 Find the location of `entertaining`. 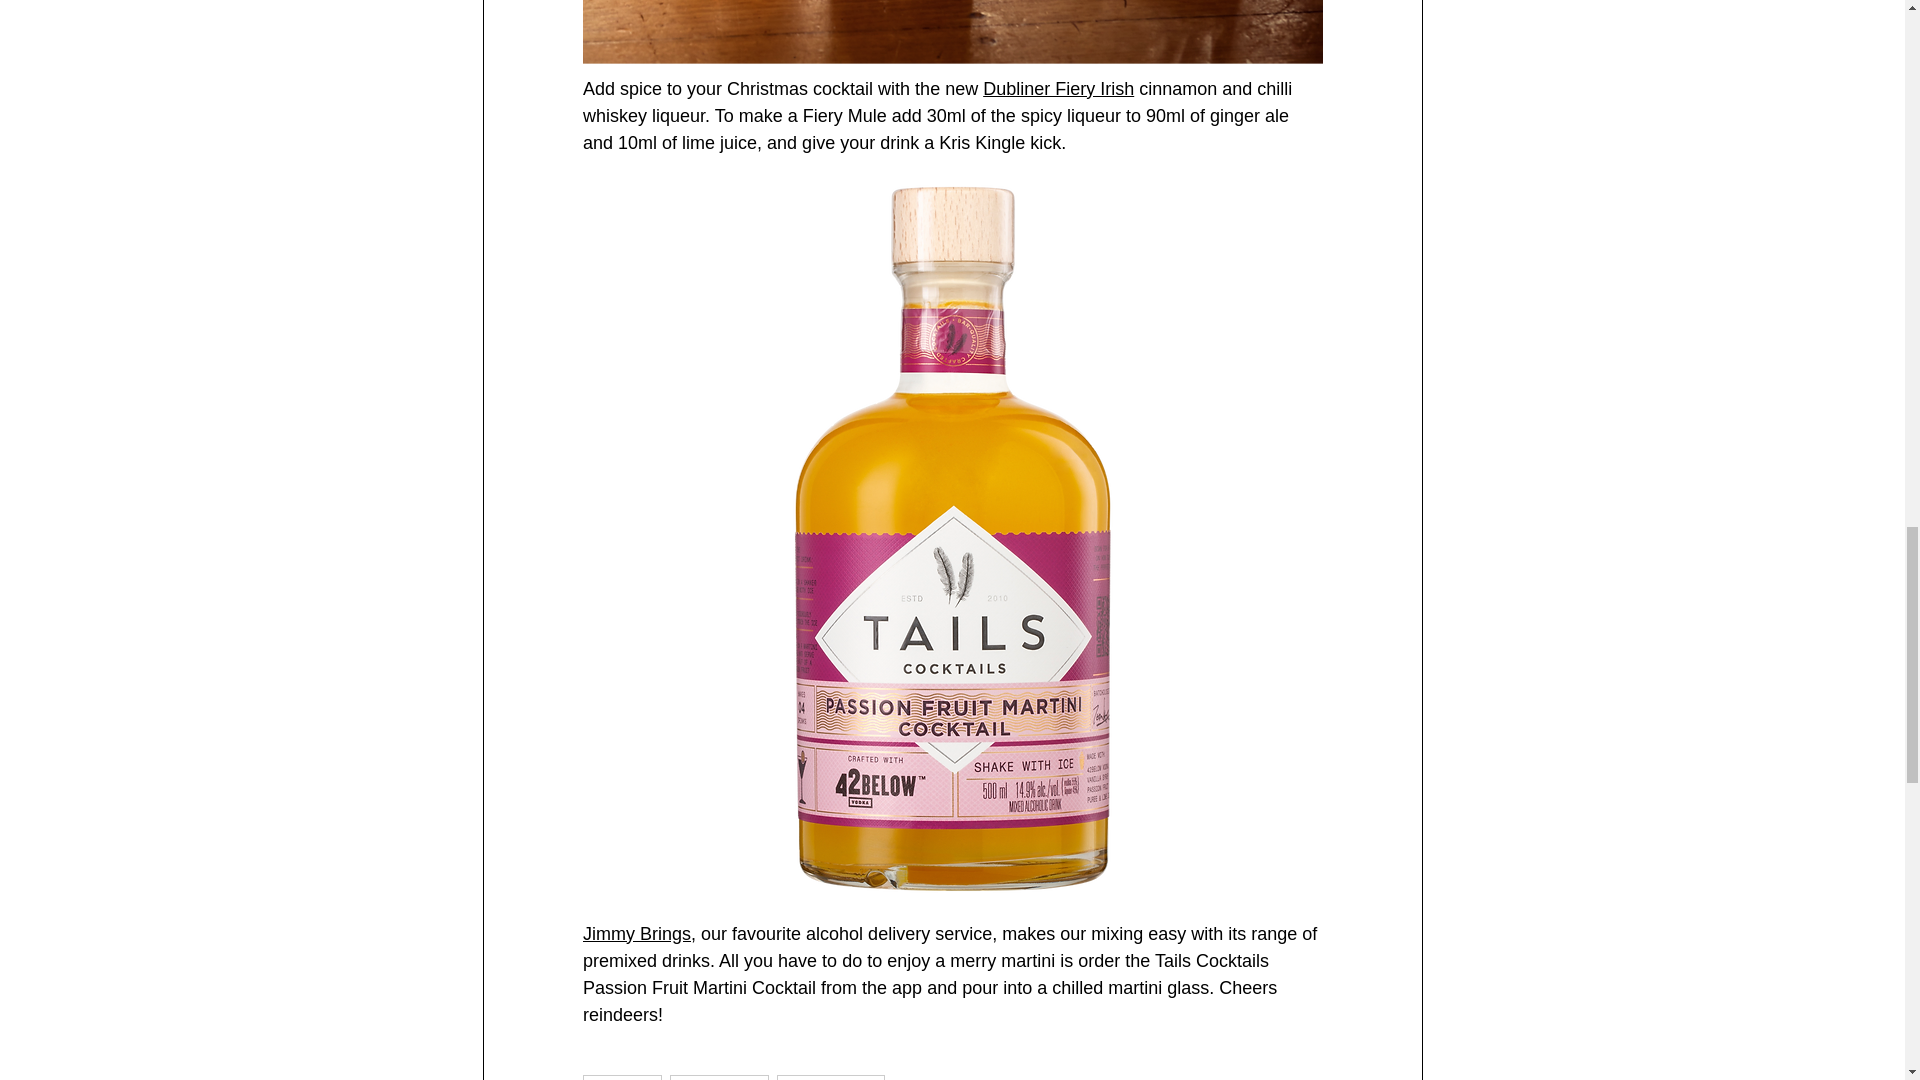

entertaining is located at coordinates (720, 1077).